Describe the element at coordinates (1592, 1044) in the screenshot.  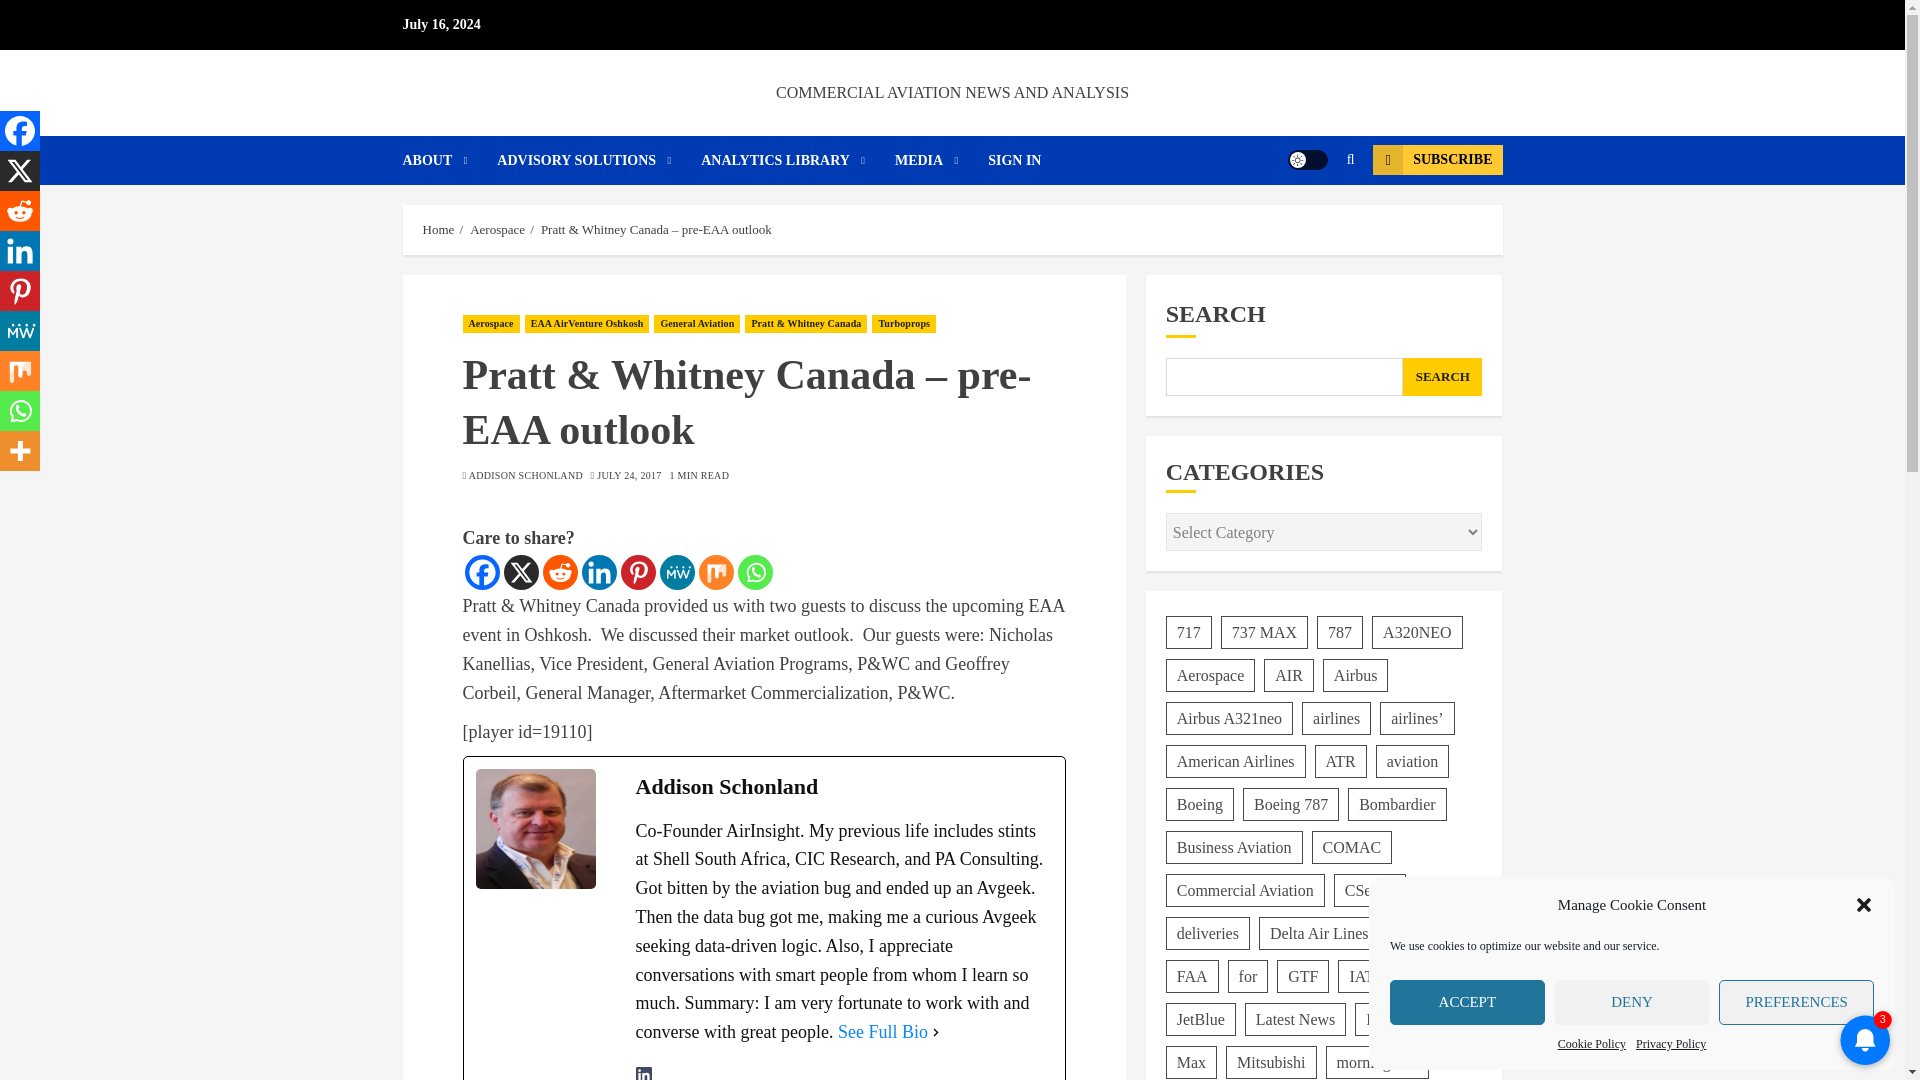
I see `Cookie Policy` at that location.